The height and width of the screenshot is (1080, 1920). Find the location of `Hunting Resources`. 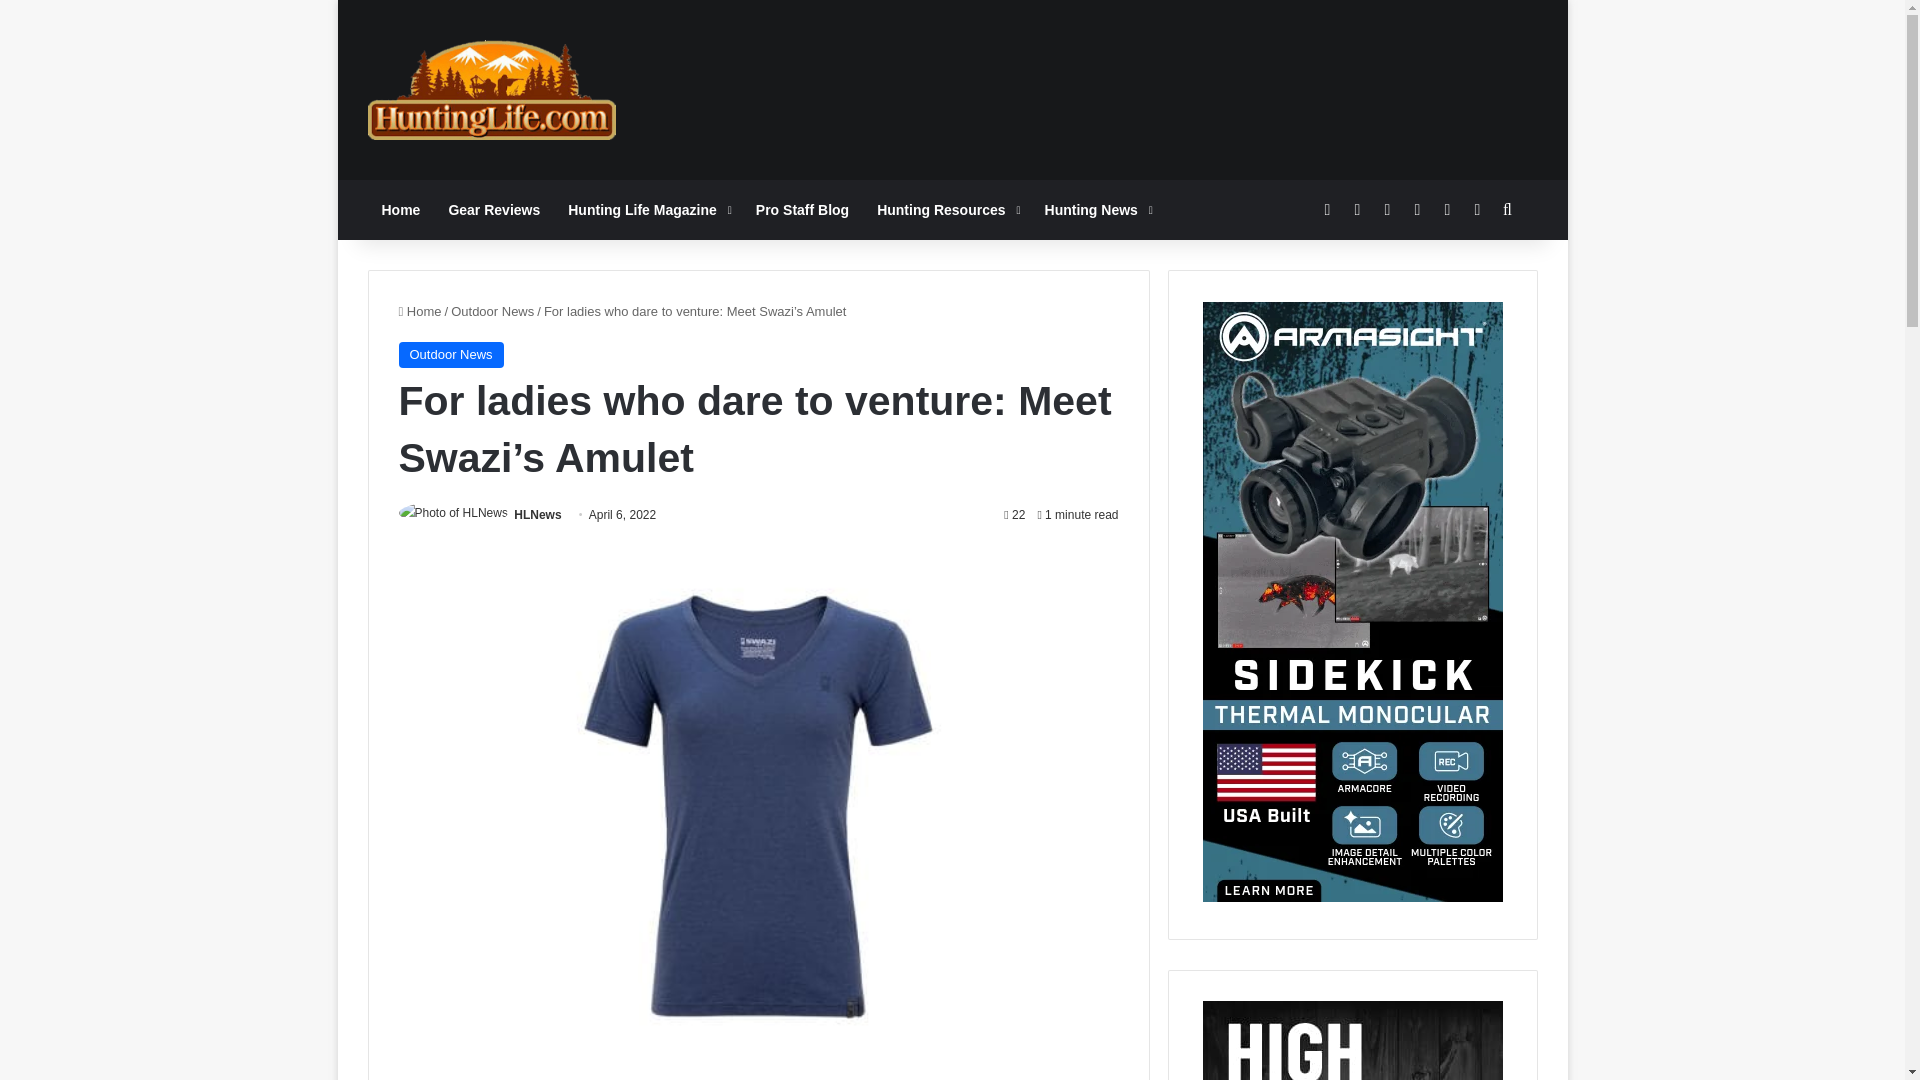

Hunting Resources is located at coordinates (946, 210).